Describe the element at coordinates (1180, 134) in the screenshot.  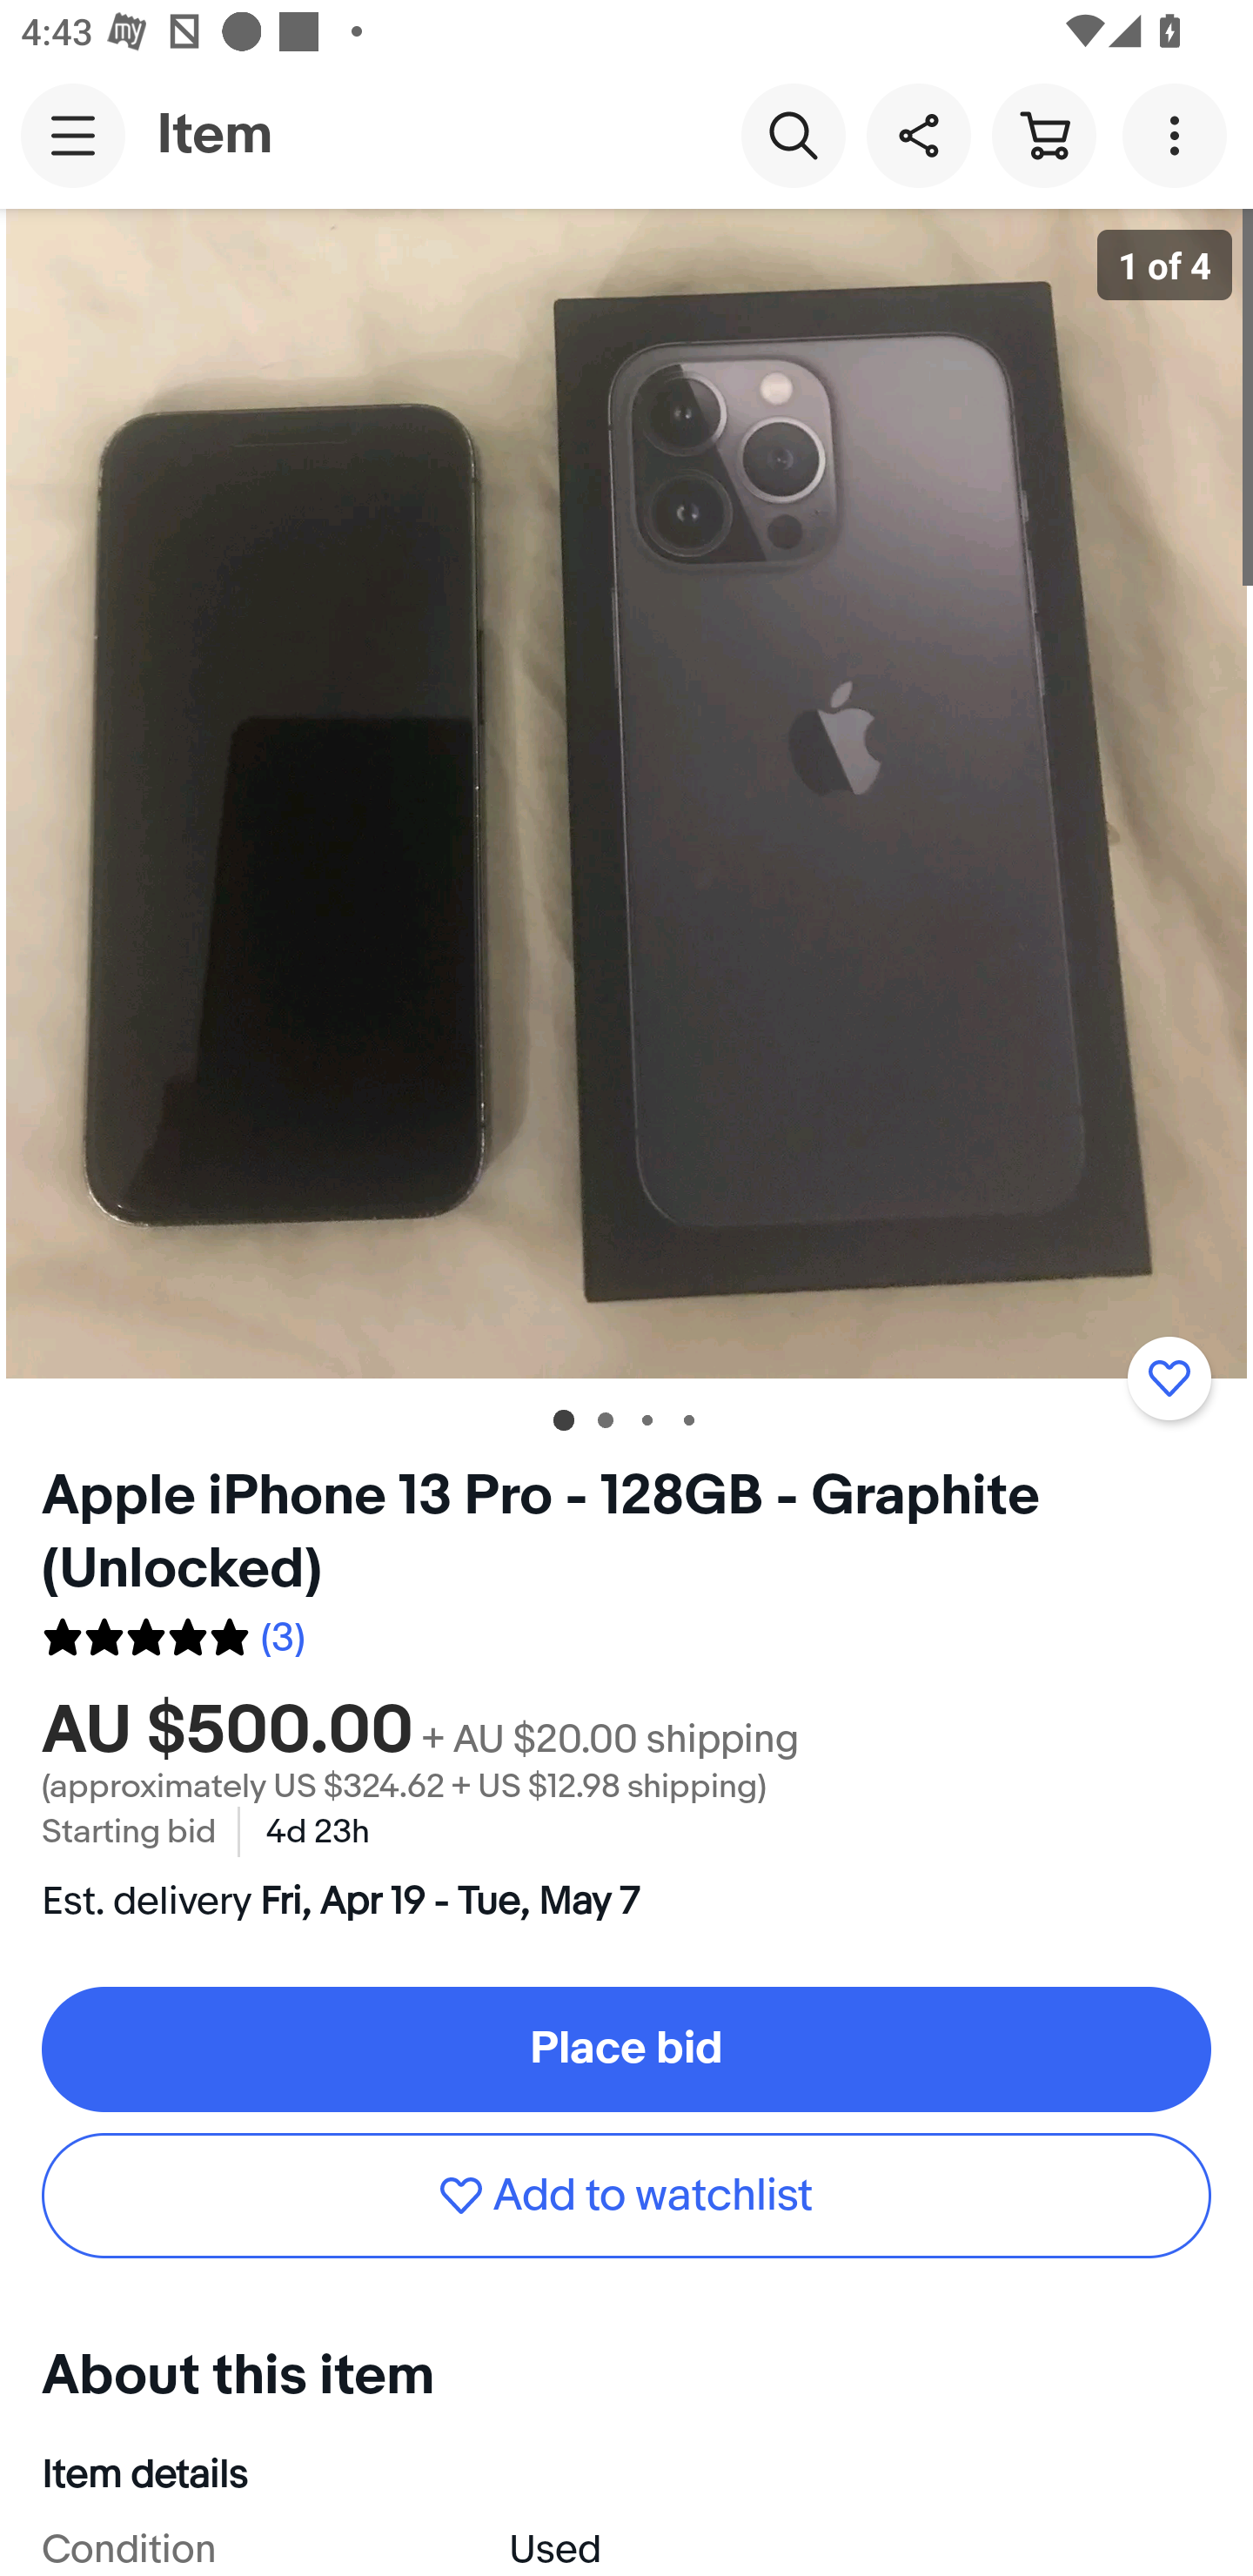
I see `More options` at that location.